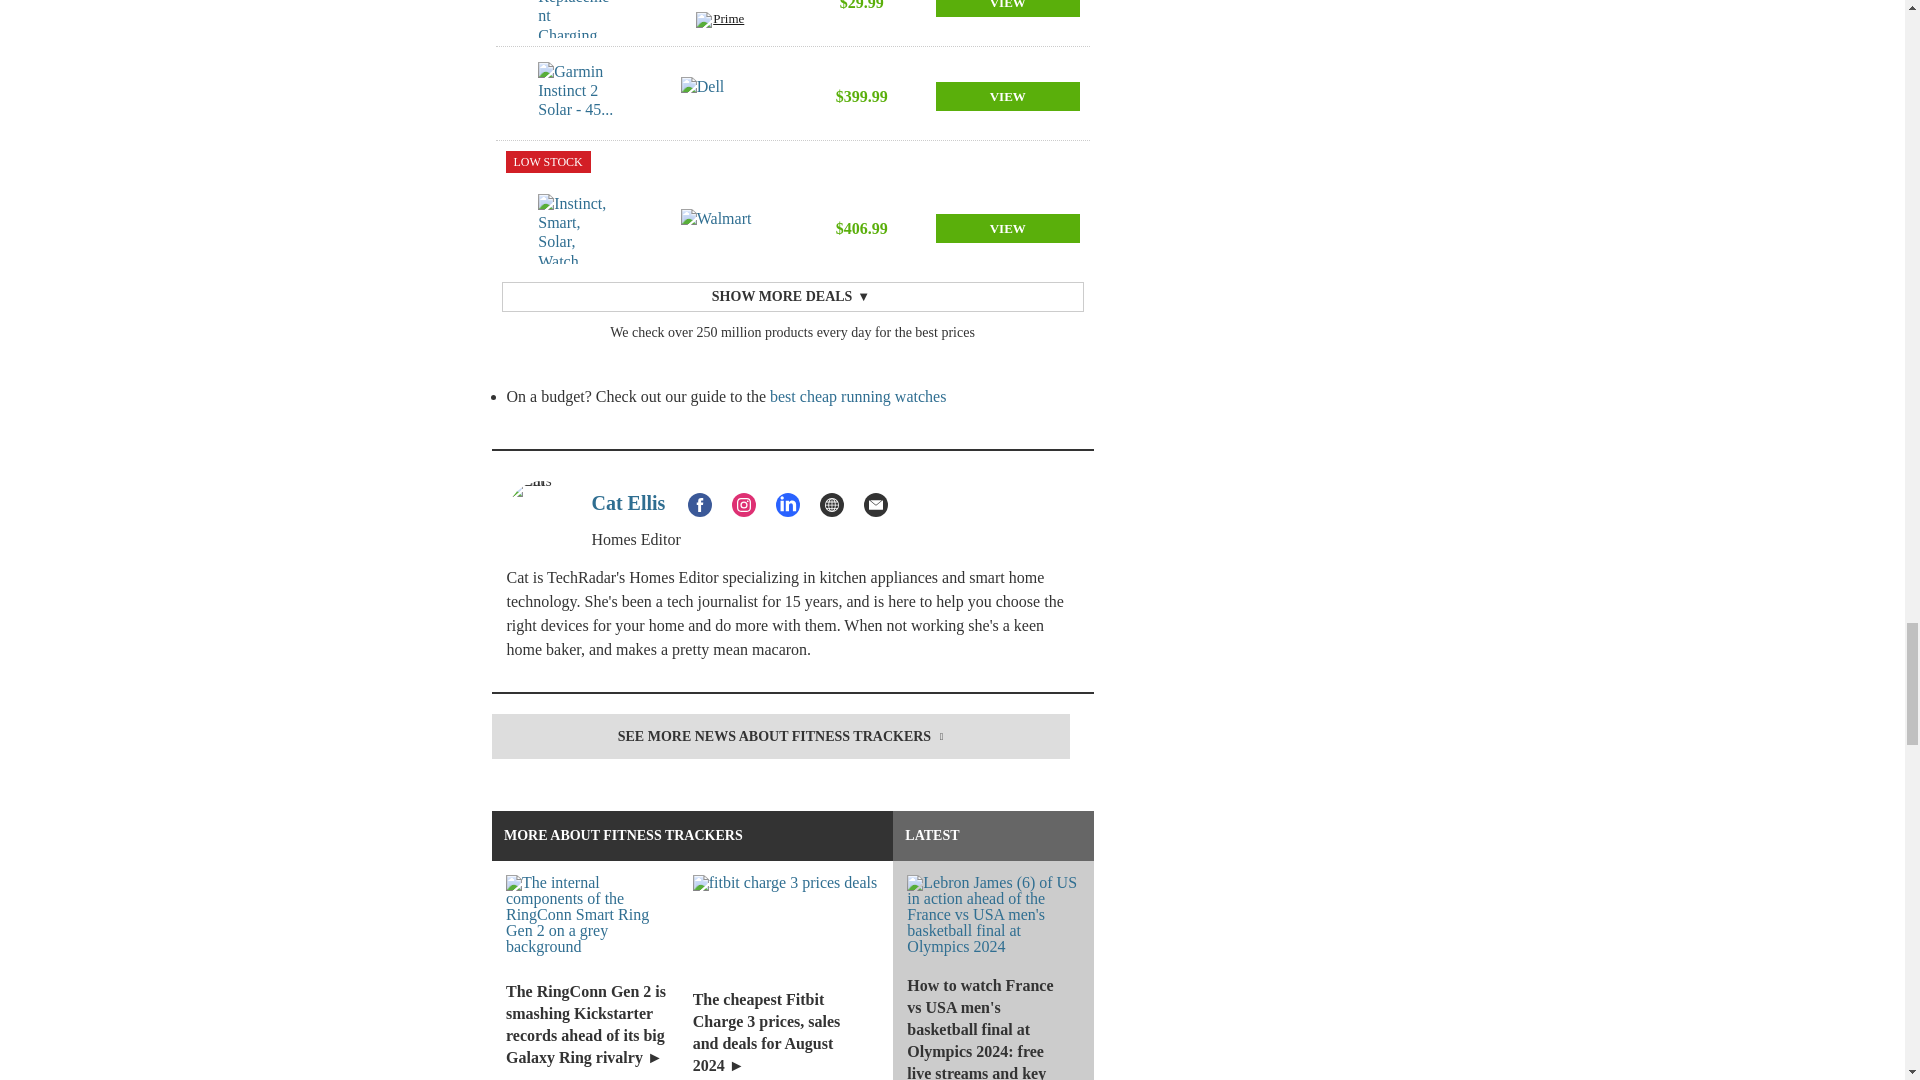  I want to click on Walmart, so click(720, 229).